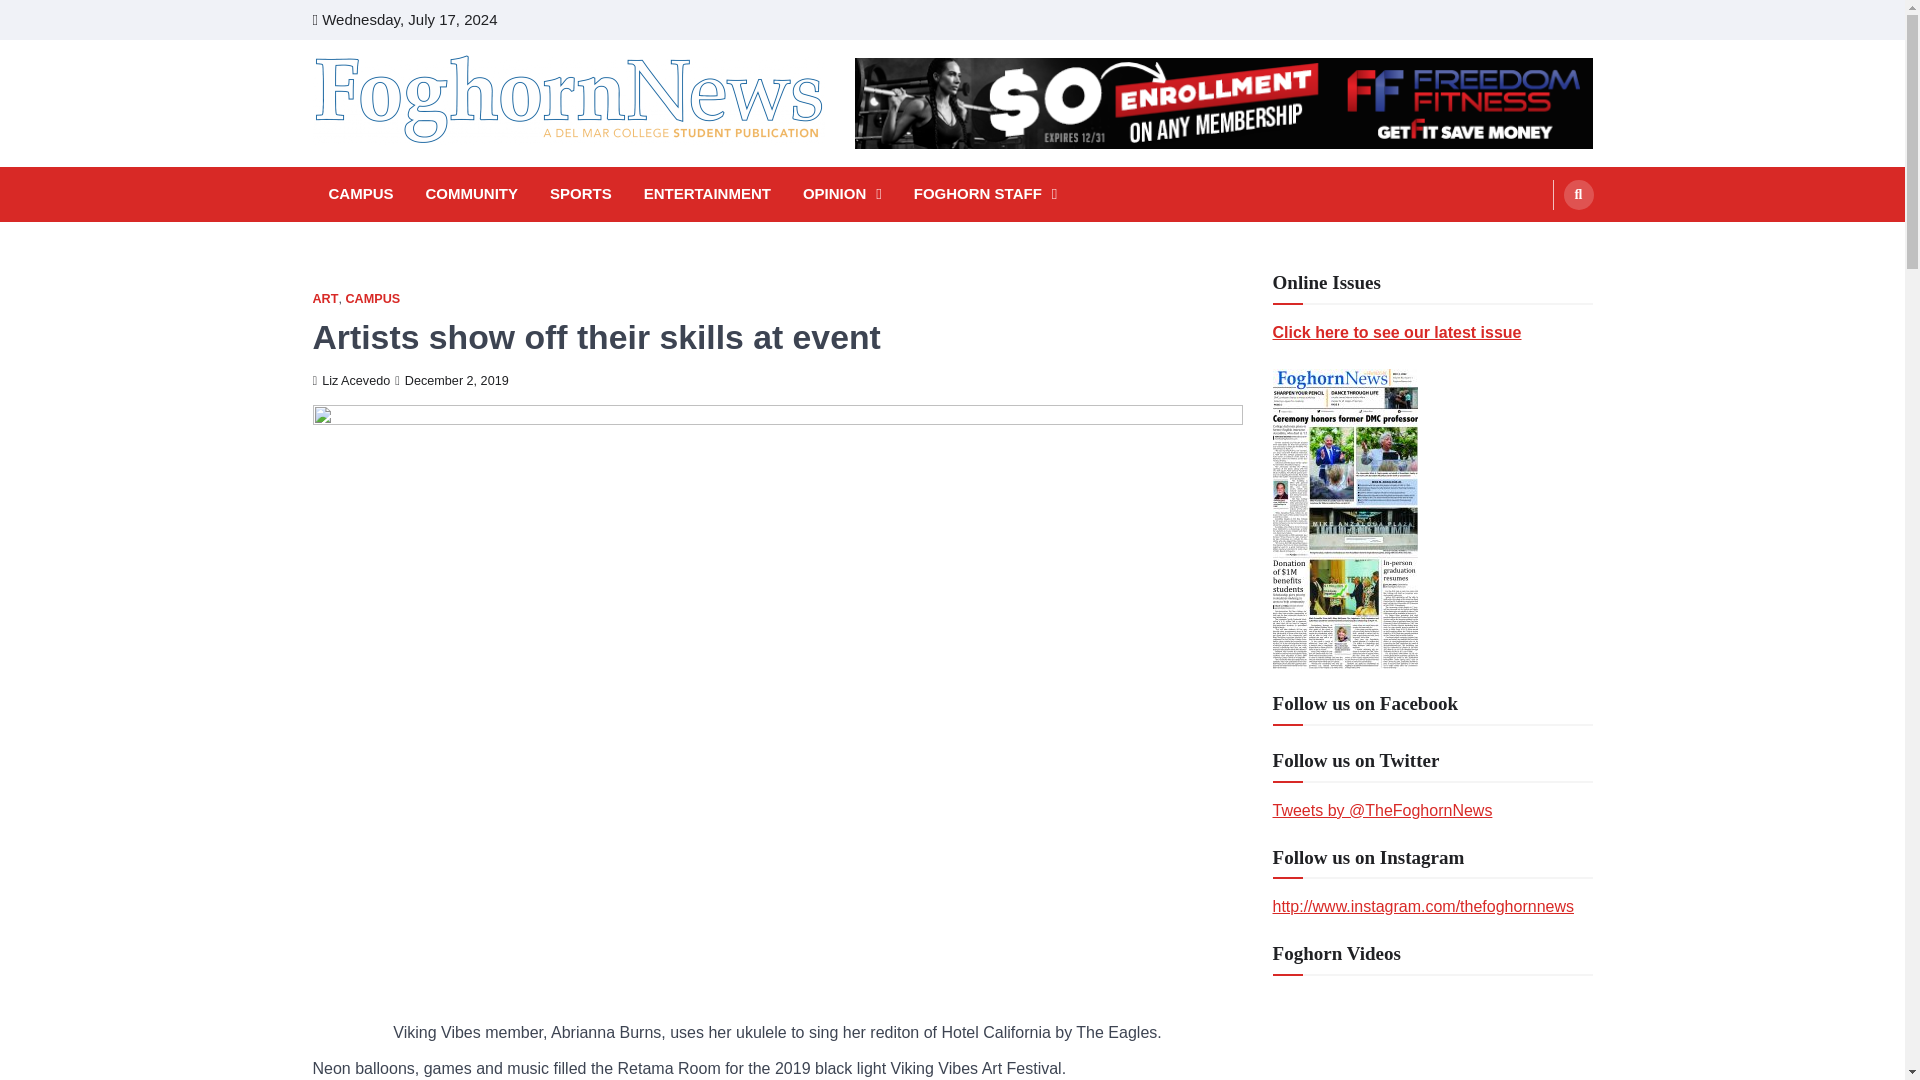 The height and width of the screenshot is (1080, 1920). What do you see at coordinates (350, 380) in the screenshot?
I see `Liz Acevedo` at bounding box center [350, 380].